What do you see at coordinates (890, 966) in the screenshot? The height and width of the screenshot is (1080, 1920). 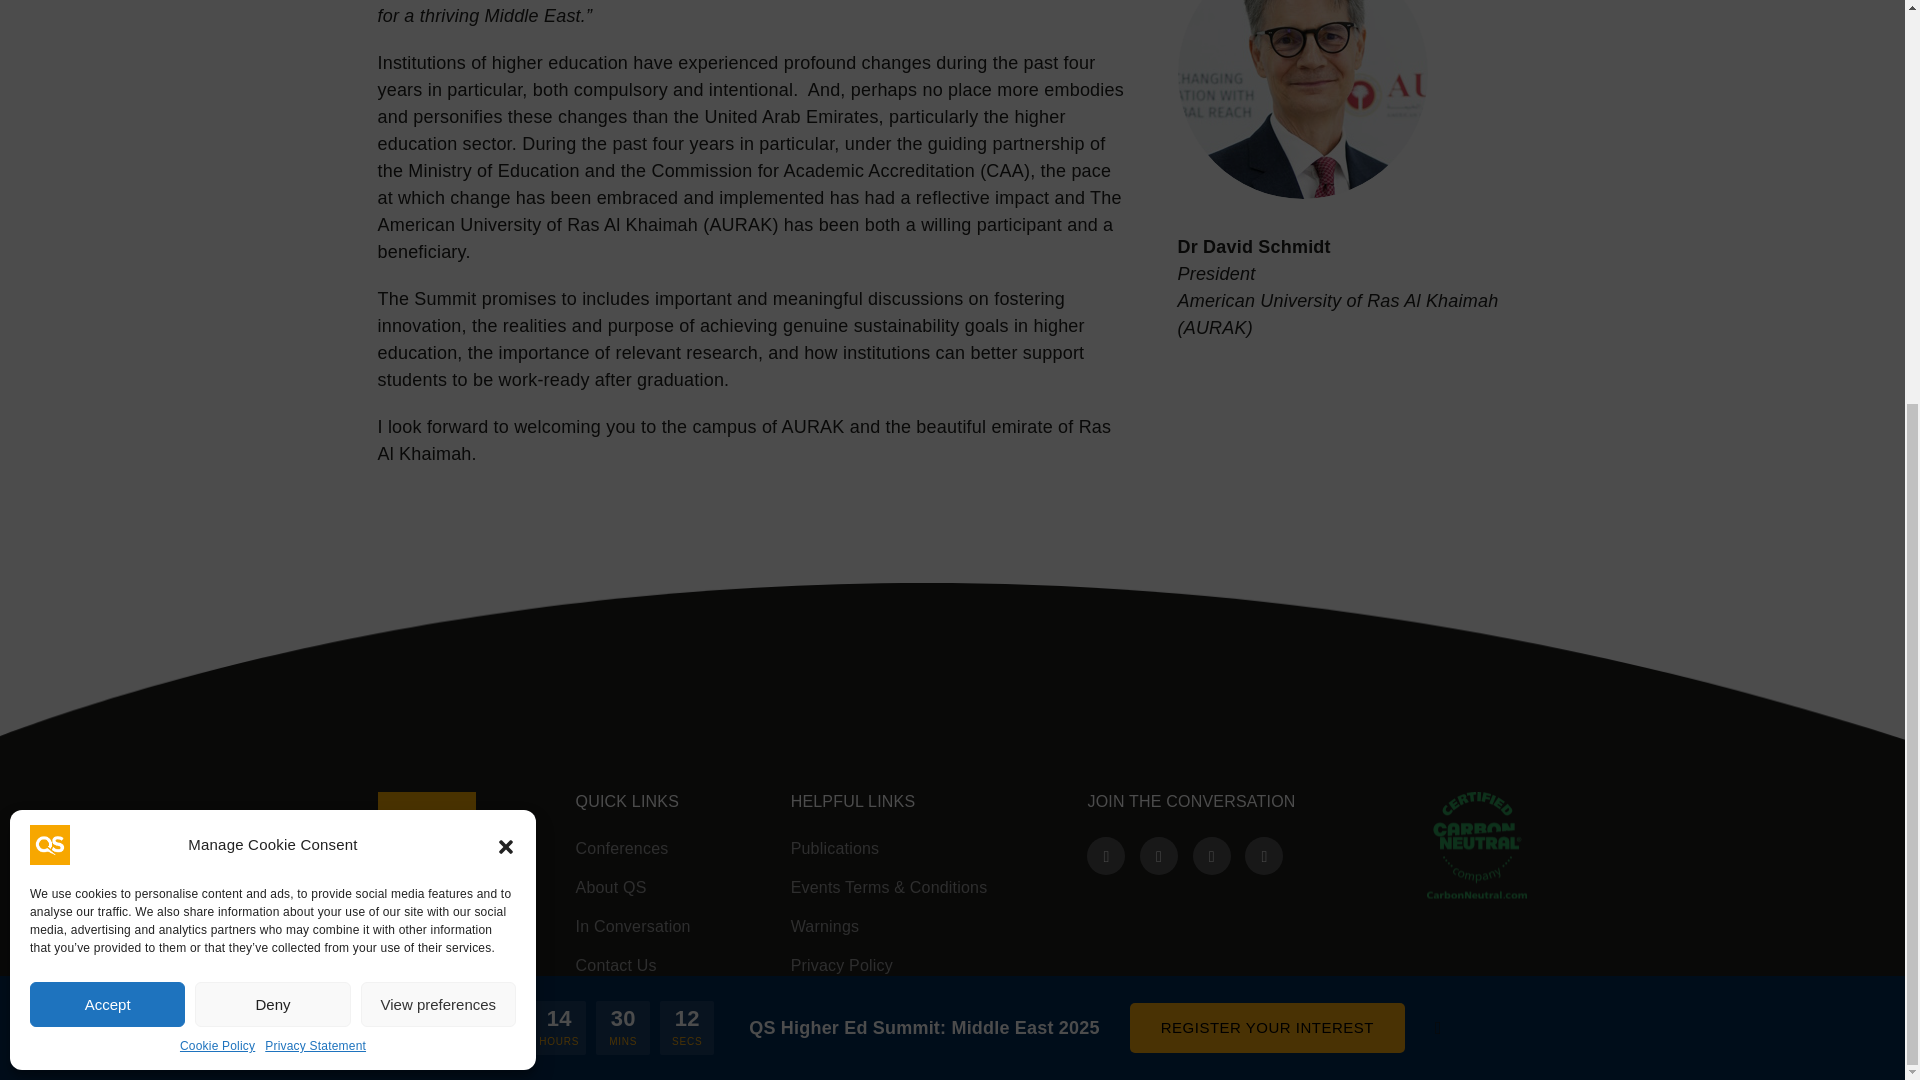 I see `Privacy Policy` at bounding box center [890, 966].